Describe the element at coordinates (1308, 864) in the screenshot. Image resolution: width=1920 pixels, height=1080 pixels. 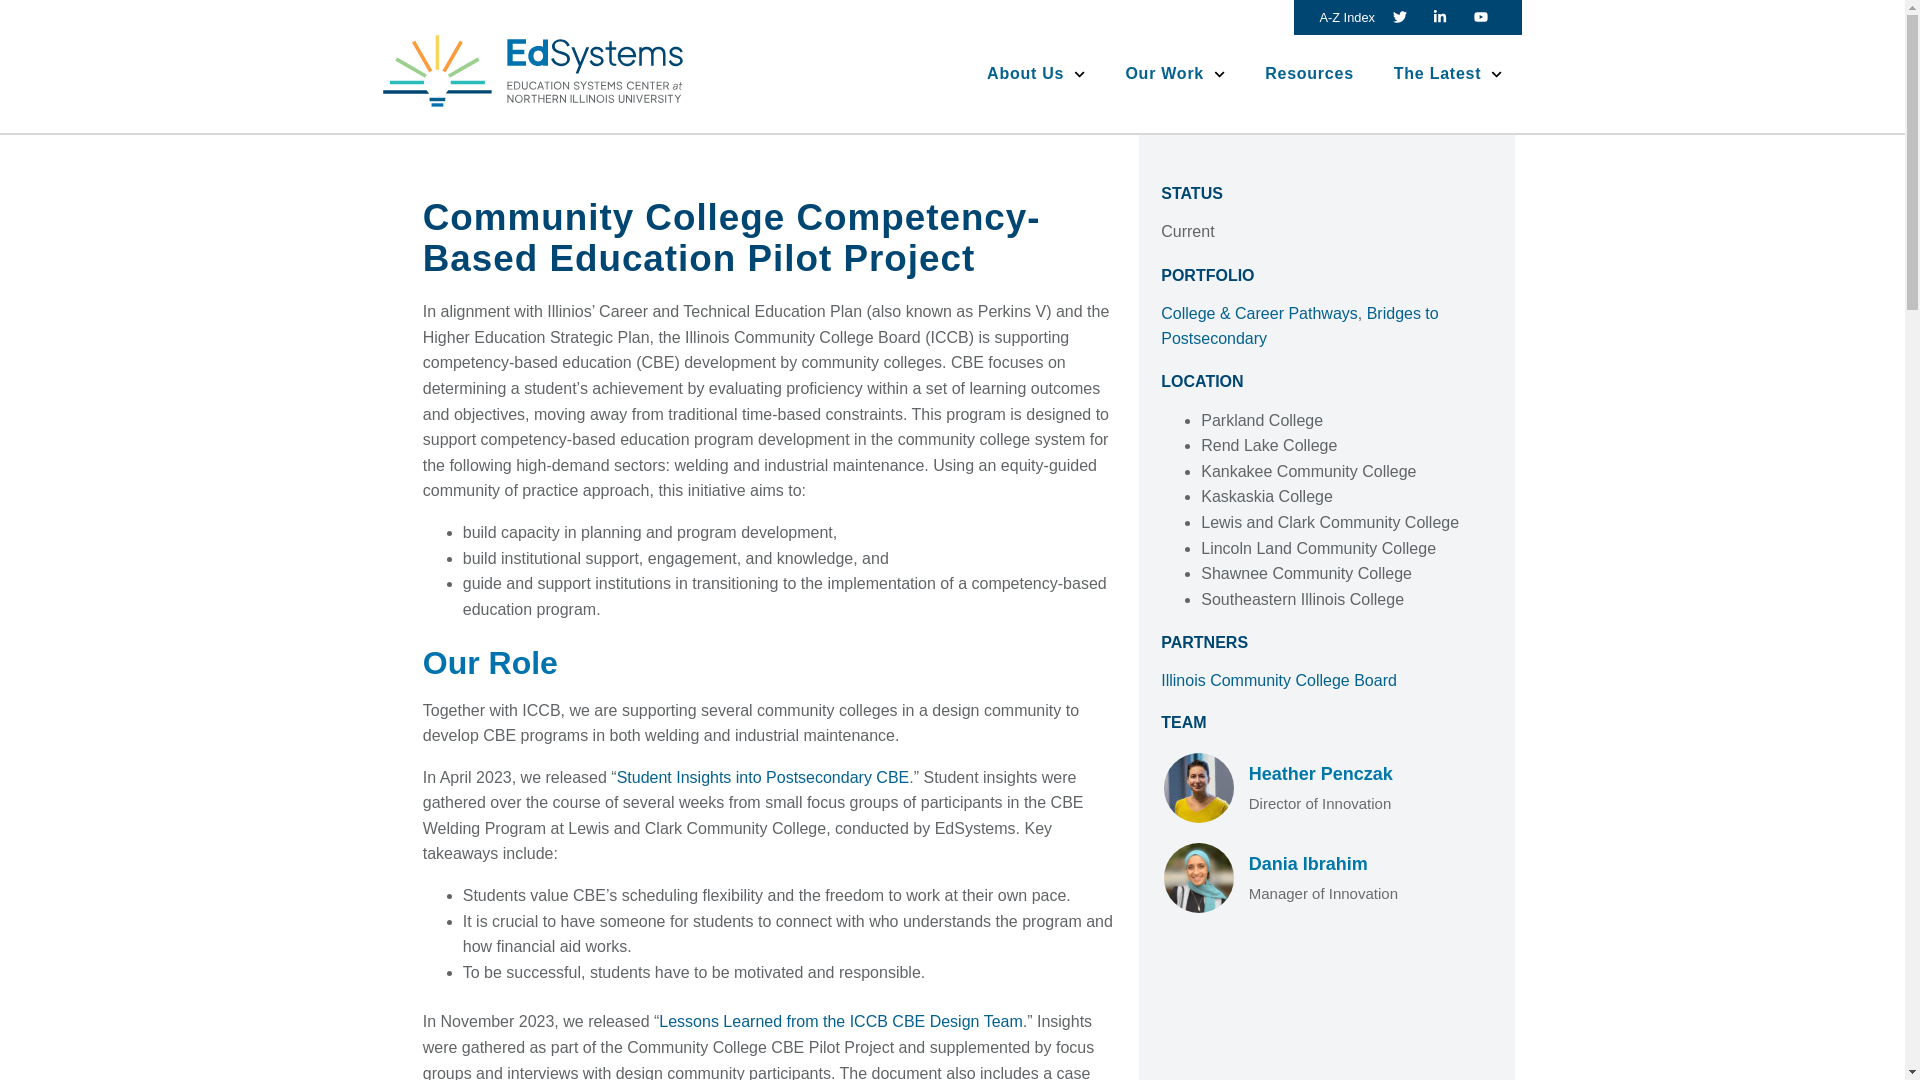
I see `Dania Ibrahim` at that location.